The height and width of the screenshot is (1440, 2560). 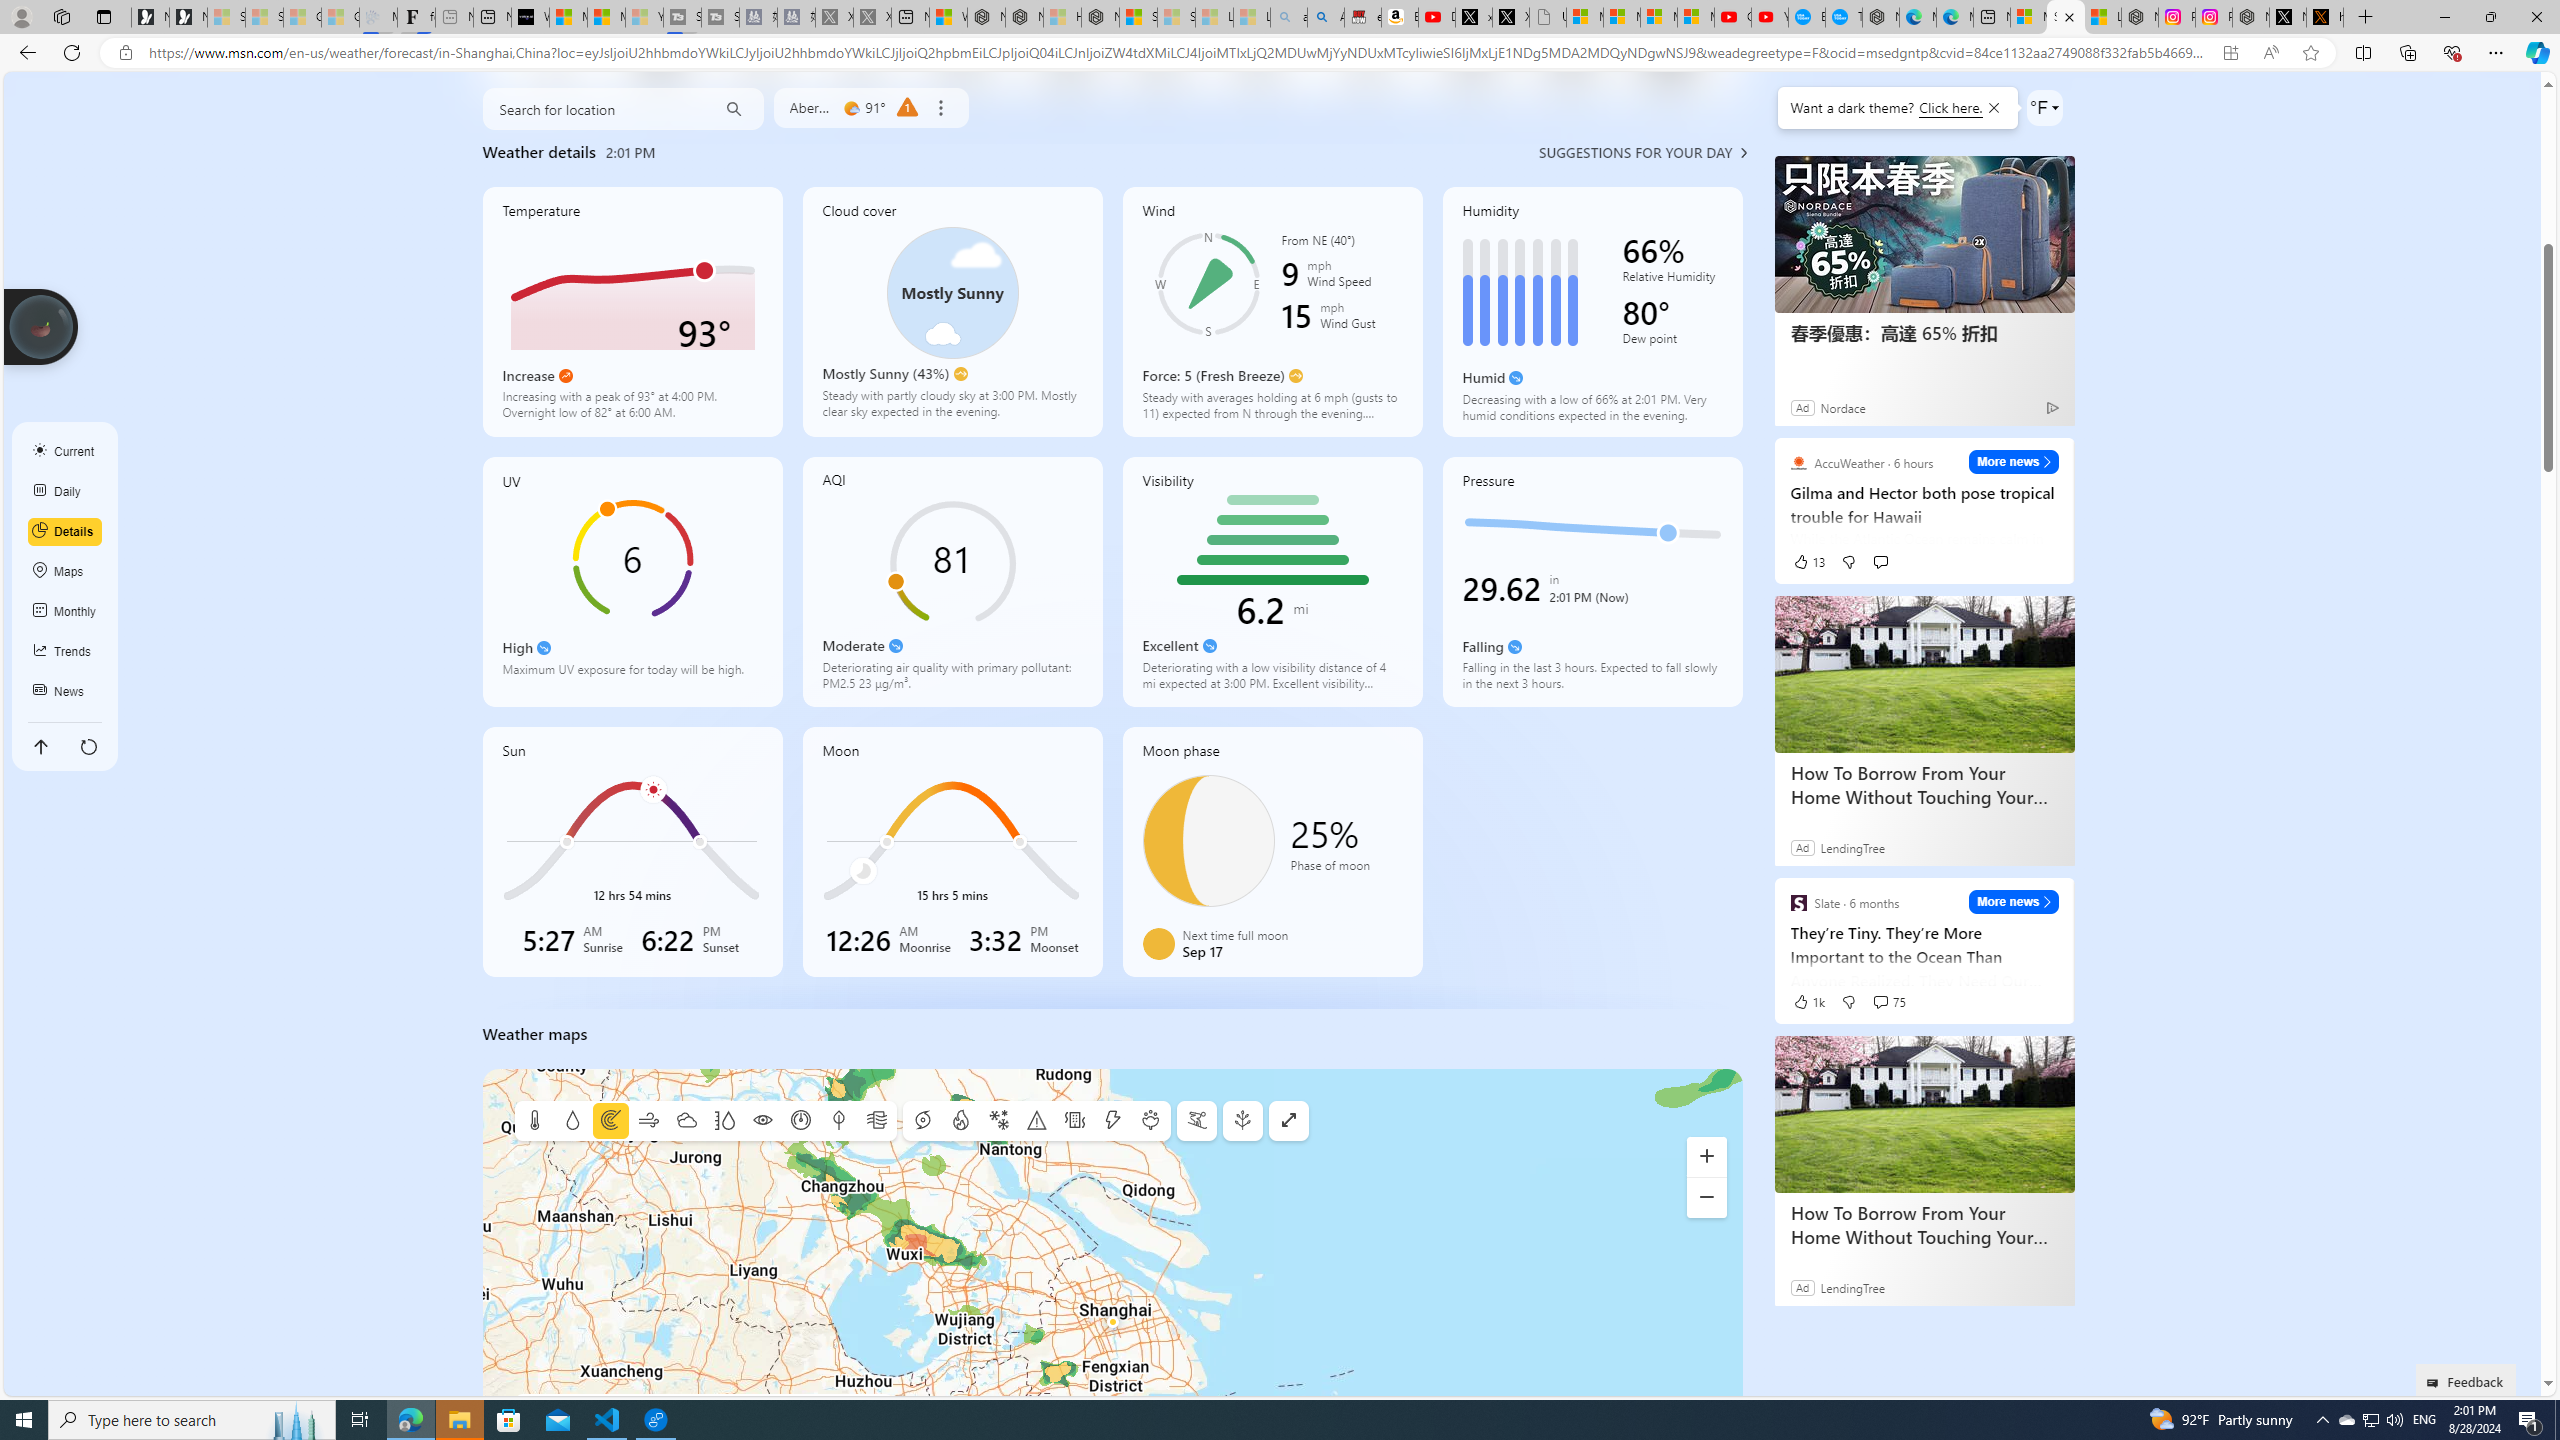 I want to click on Weather settings Want a dark theme?Click here., so click(x=2044, y=108).